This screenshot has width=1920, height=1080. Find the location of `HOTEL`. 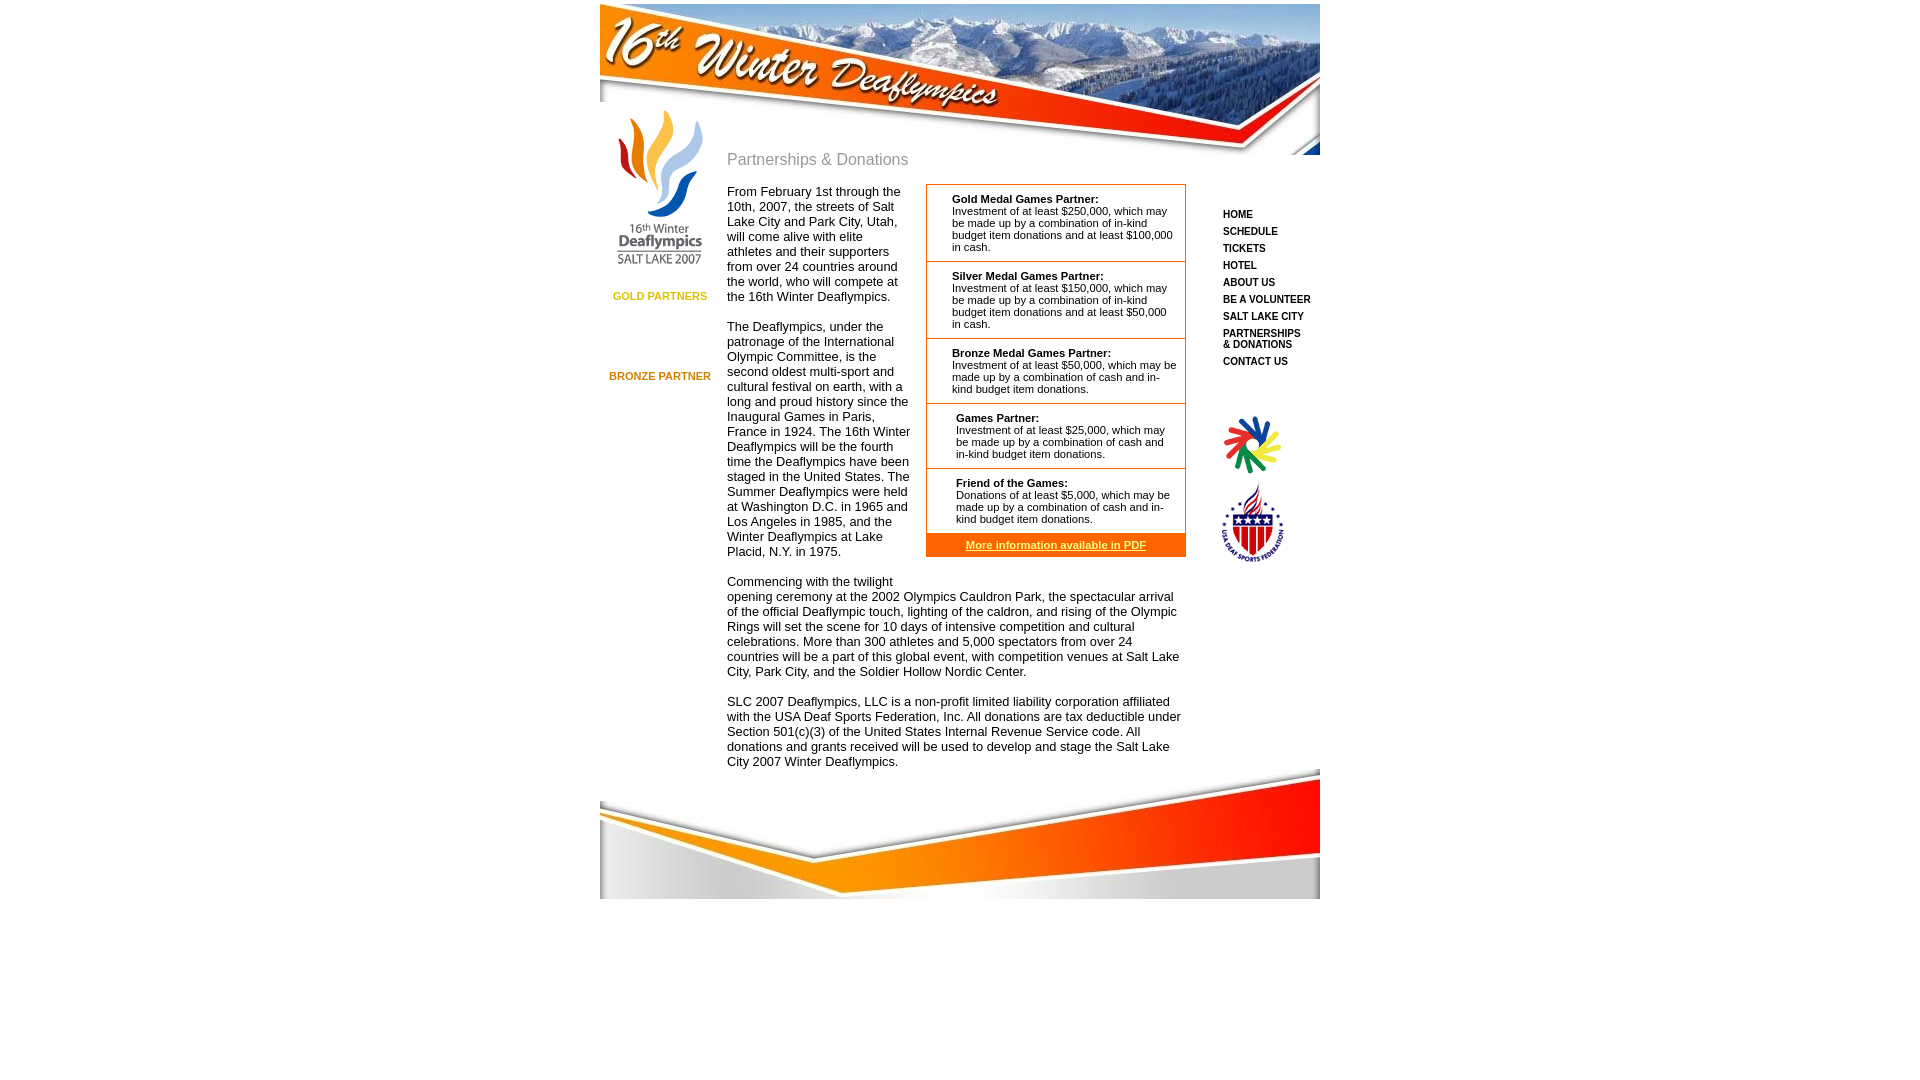

HOTEL is located at coordinates (1240, 266).